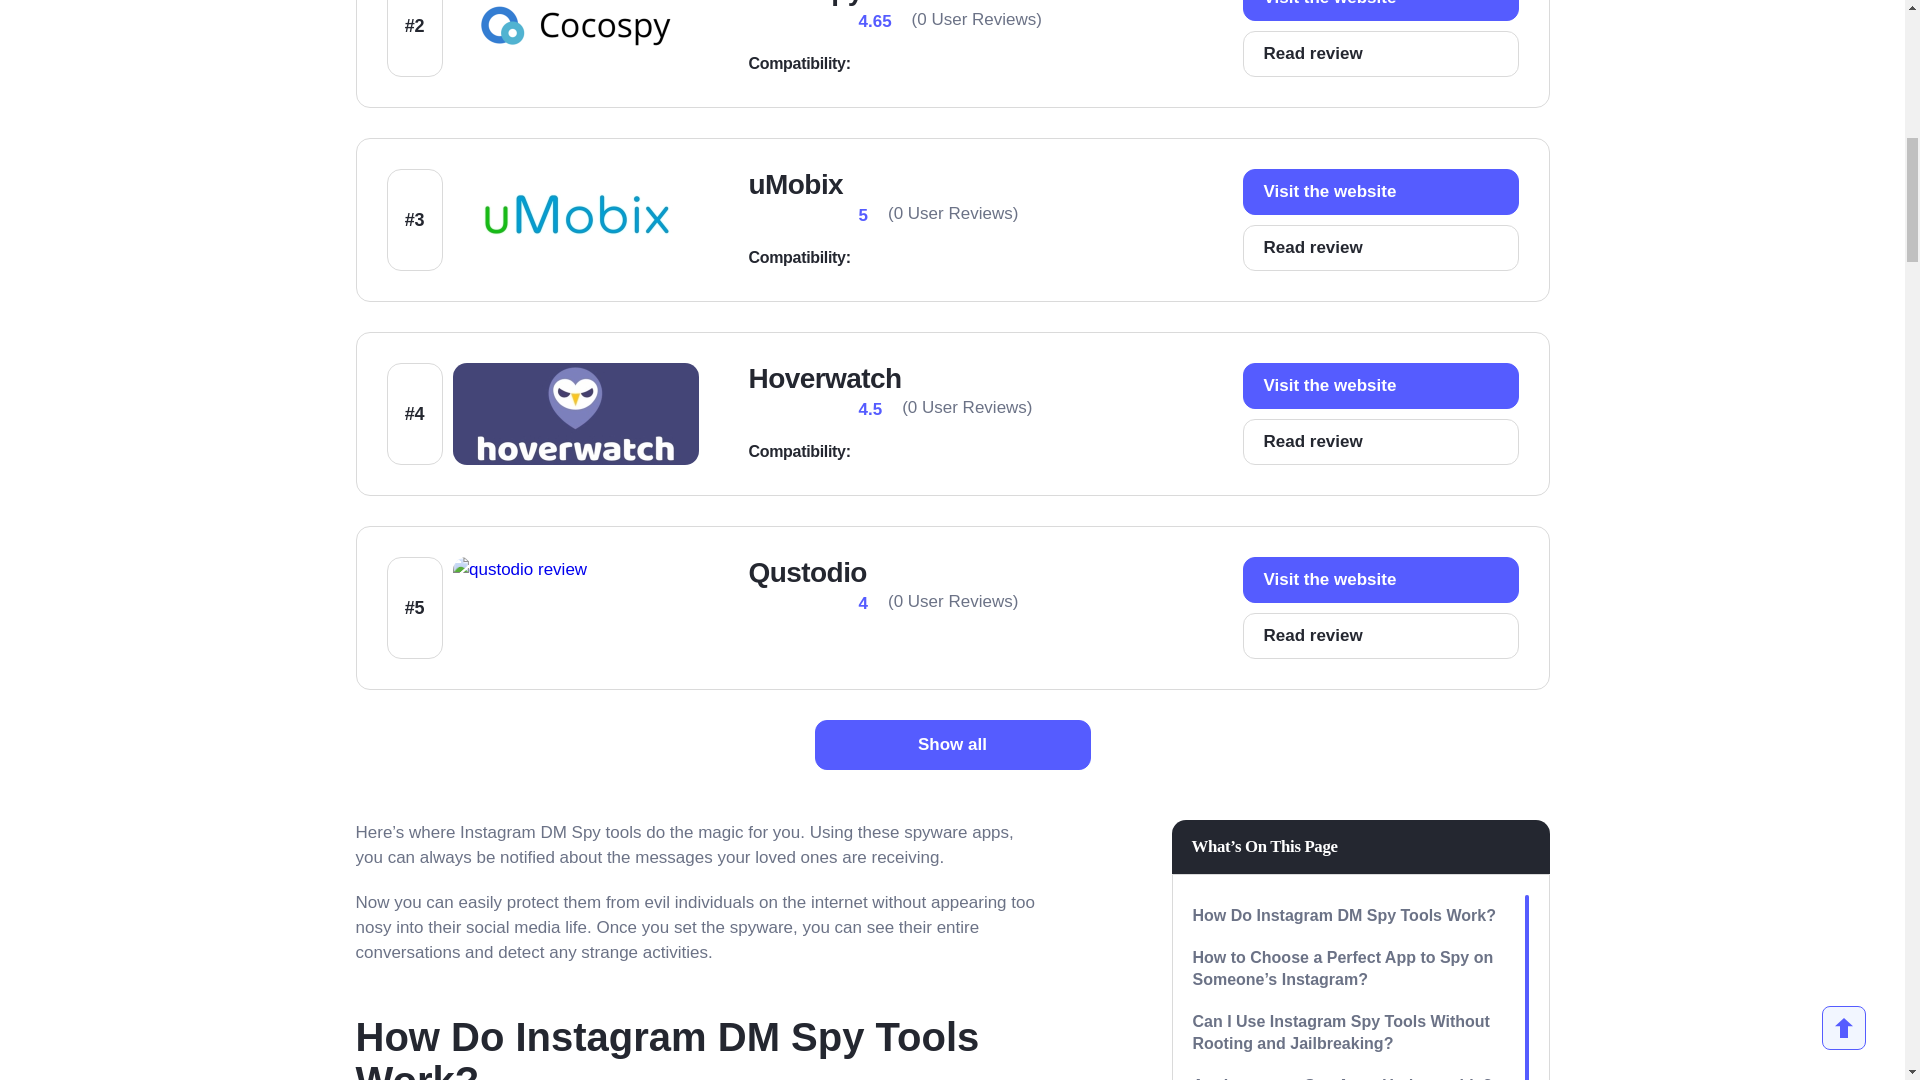 This screenshot has width=1920, height=1080. Describe the element at coordinates (920, 258) in the screenshot. I see `android icon` at that location.